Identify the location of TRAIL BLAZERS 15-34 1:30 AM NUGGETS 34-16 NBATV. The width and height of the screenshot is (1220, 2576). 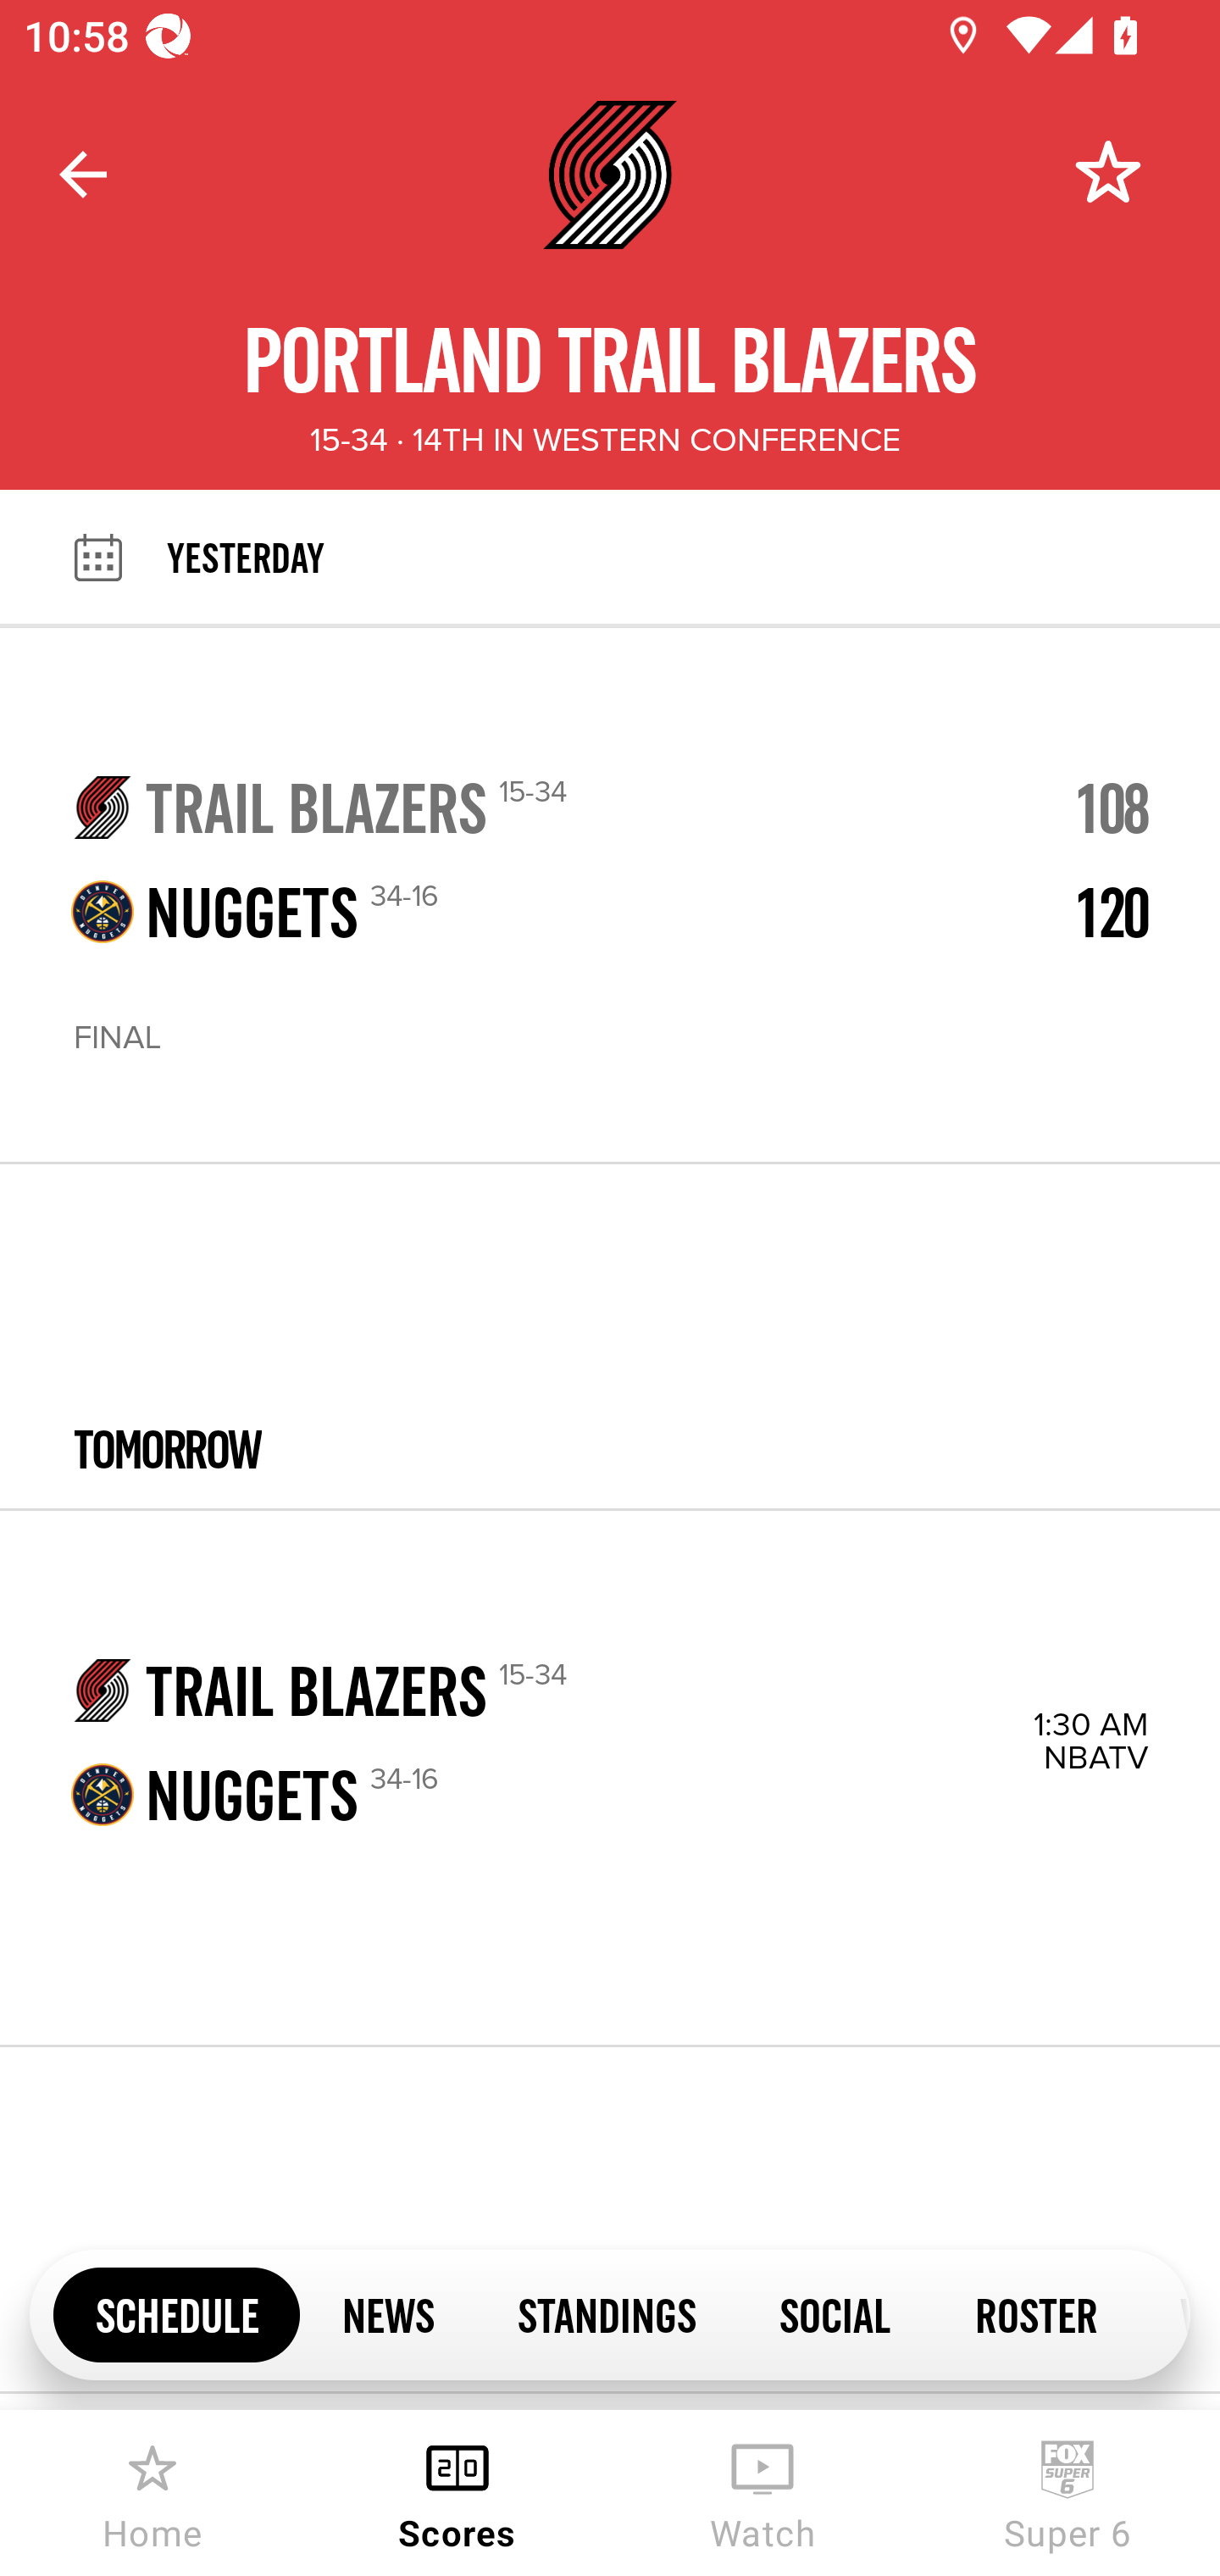
(610, 1778).